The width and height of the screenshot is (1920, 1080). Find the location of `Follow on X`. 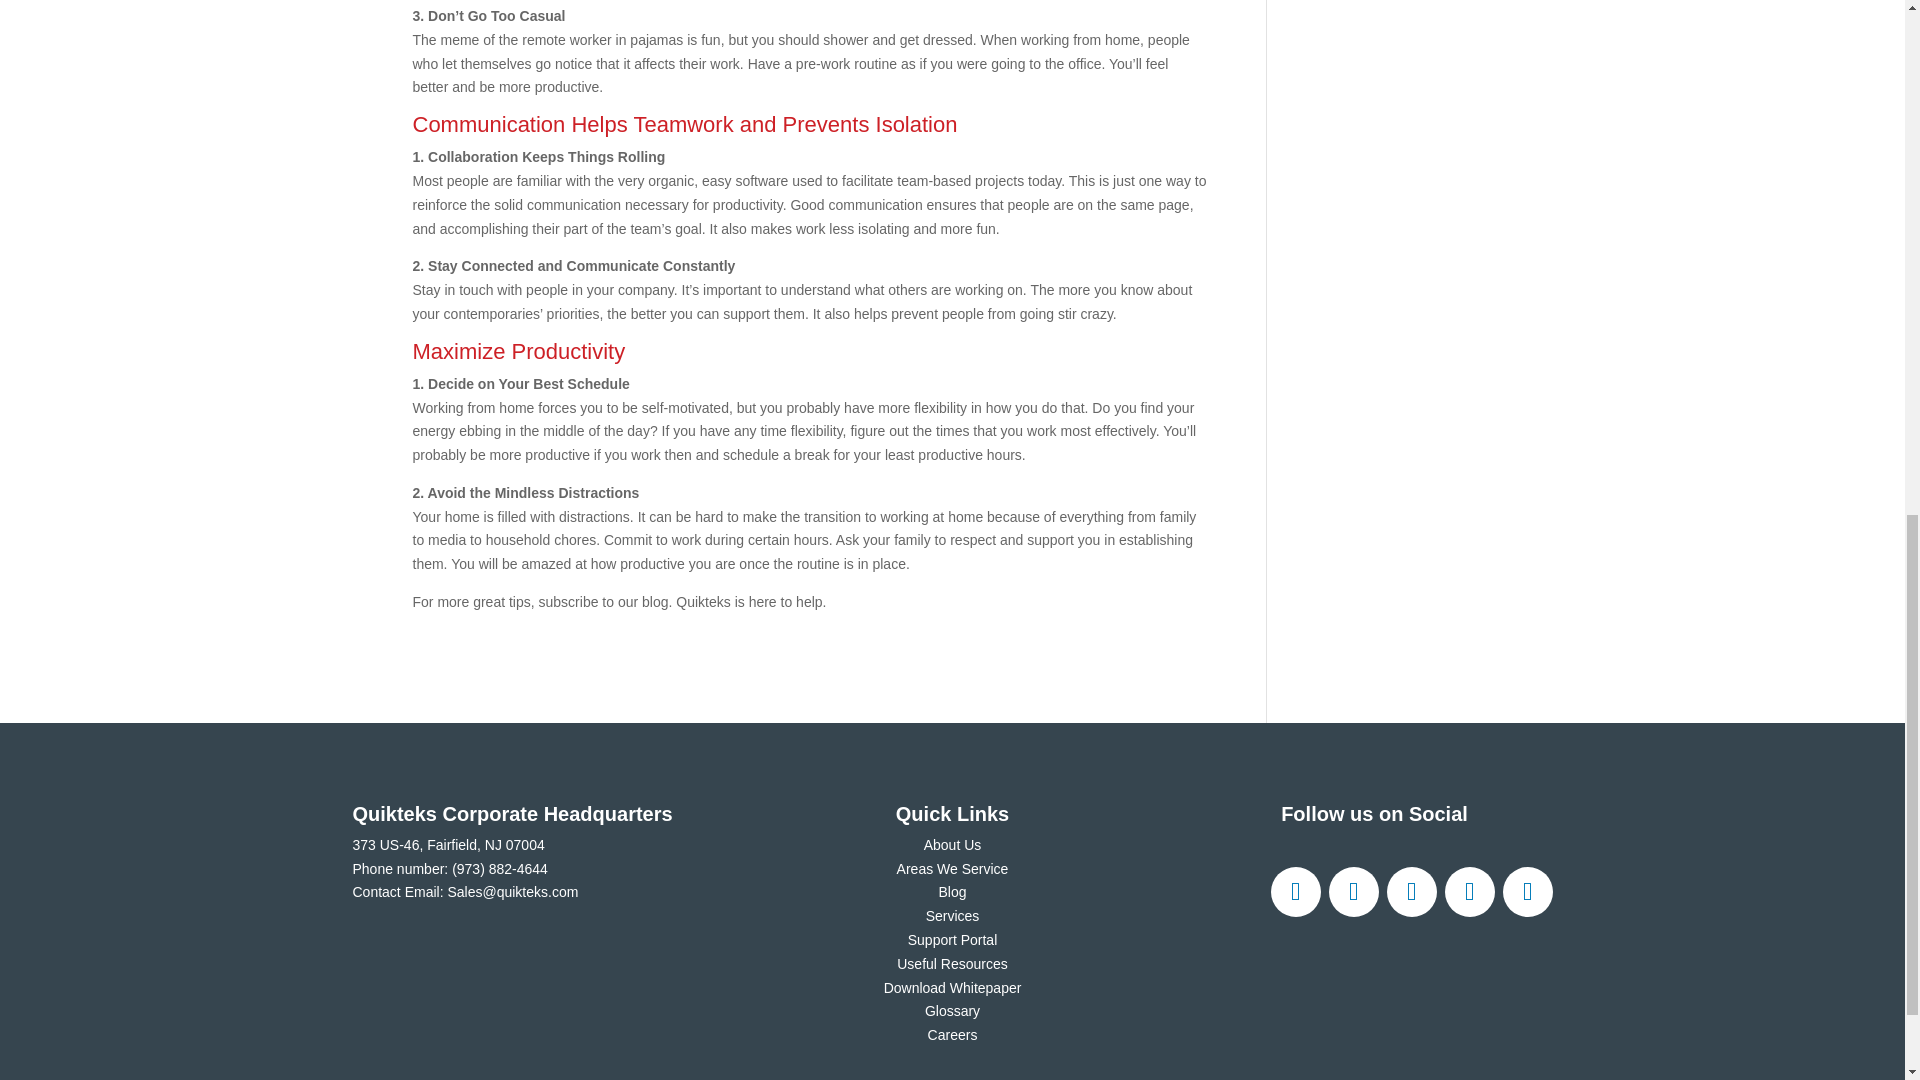

Follow on X is located at coordinates (1353, 892).